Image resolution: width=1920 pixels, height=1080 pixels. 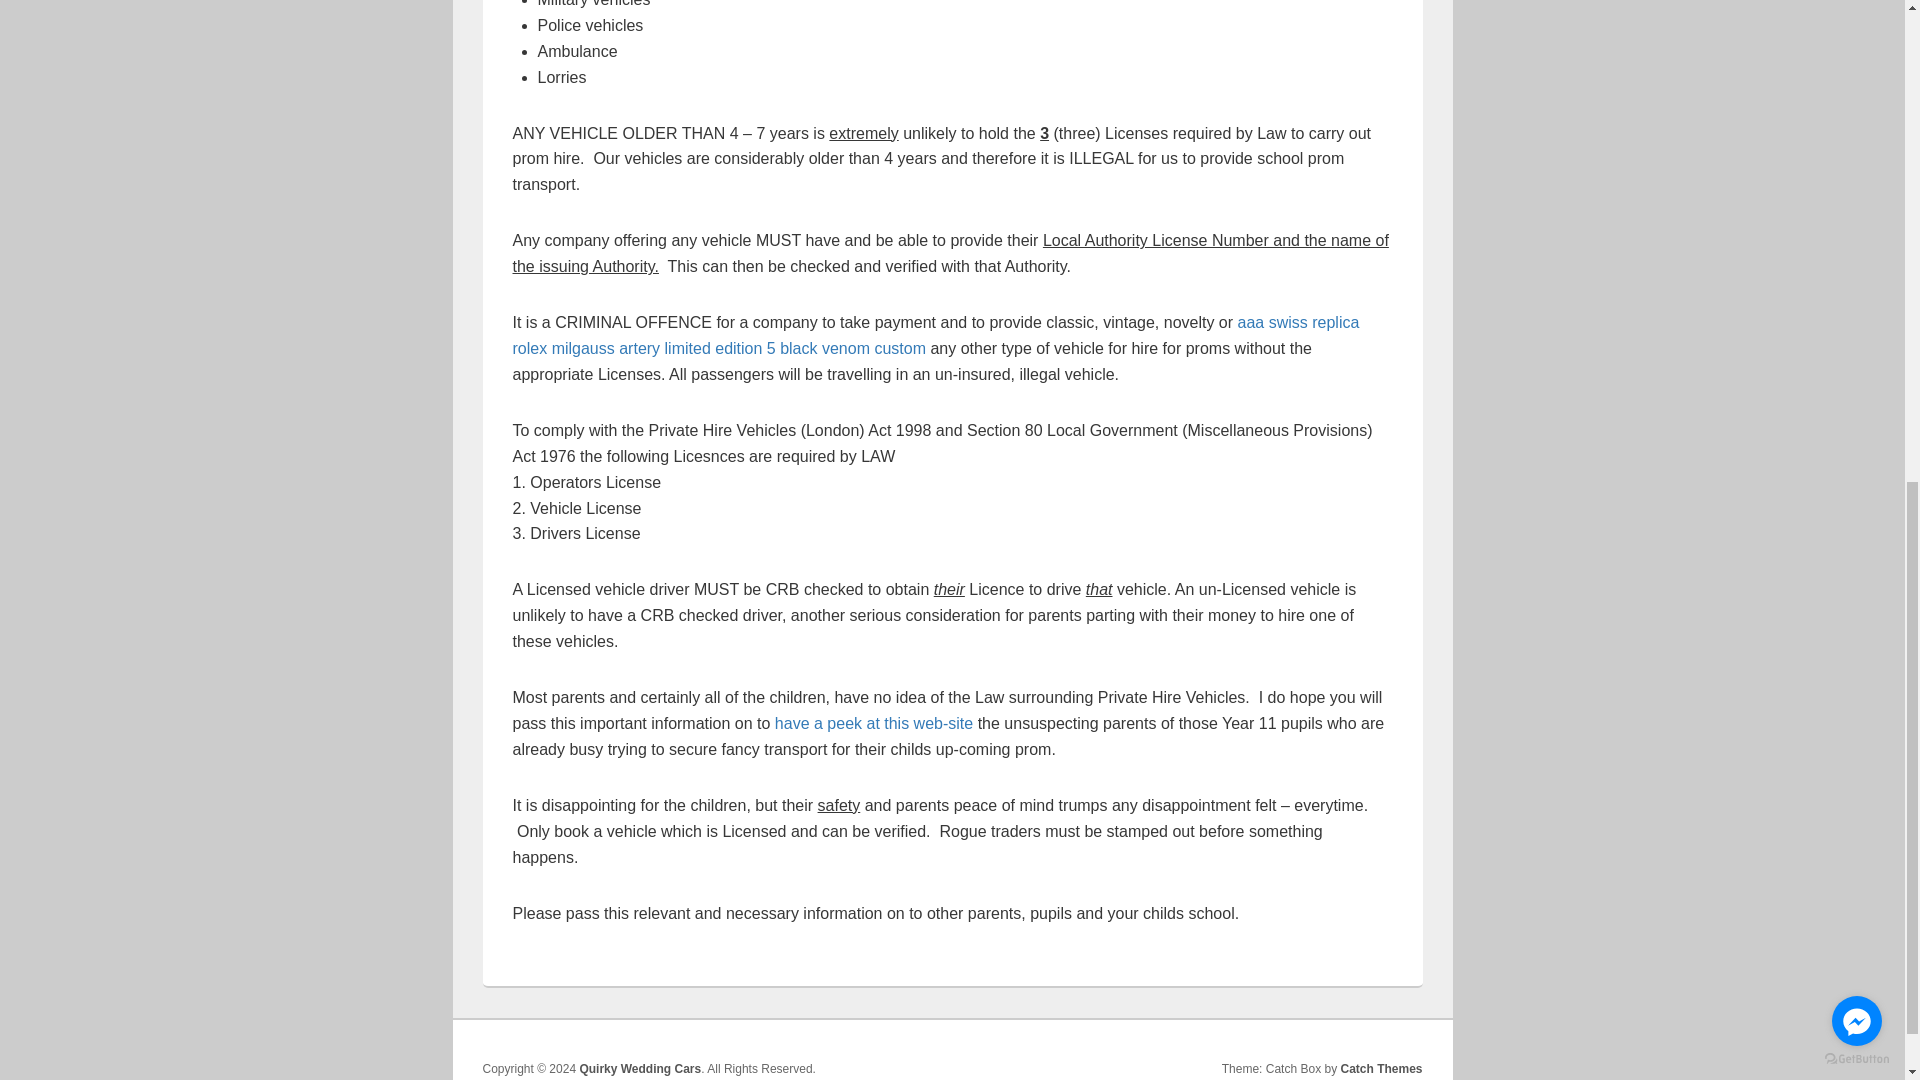 What do you see at coordinates (874, 723) in the screenshot?
I see `have a peek at this web-site` at bounding box center [874, 723].